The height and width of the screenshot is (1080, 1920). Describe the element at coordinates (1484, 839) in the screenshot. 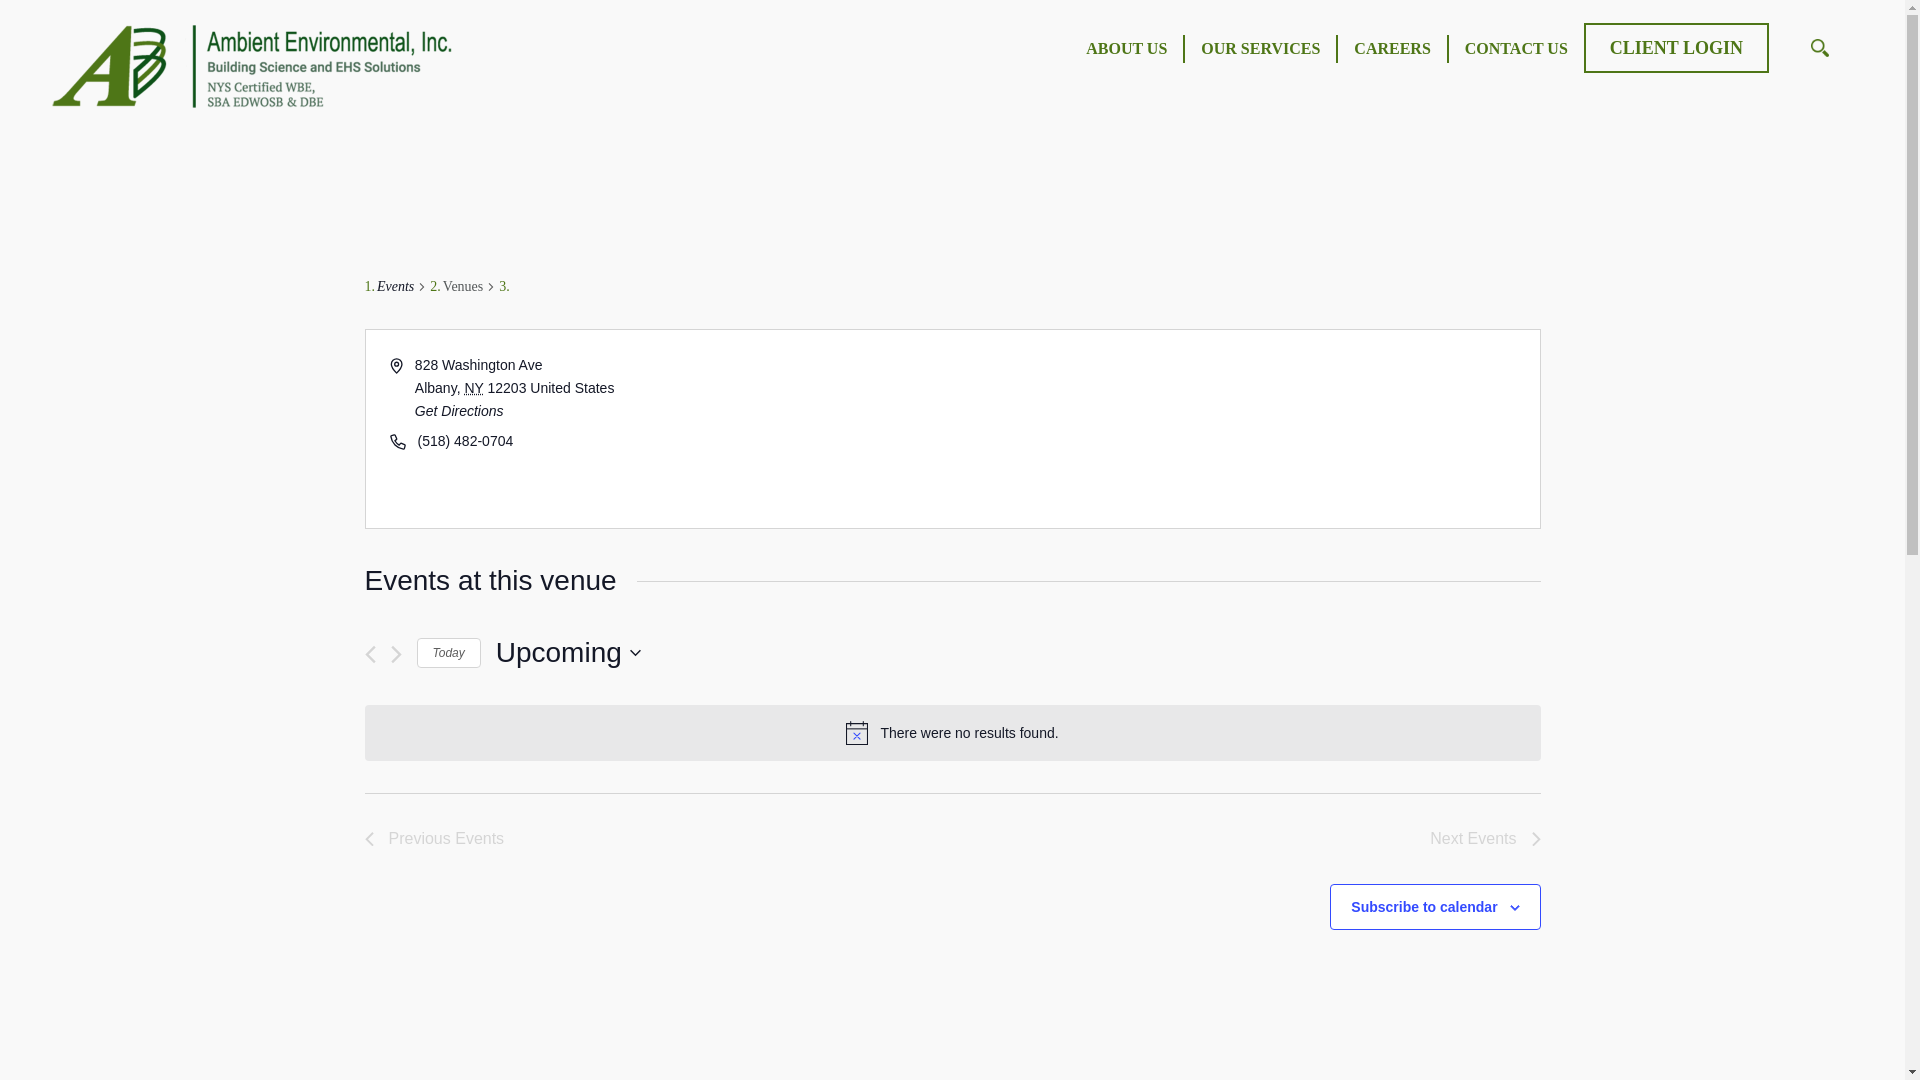

I see `Next Events` at that location.